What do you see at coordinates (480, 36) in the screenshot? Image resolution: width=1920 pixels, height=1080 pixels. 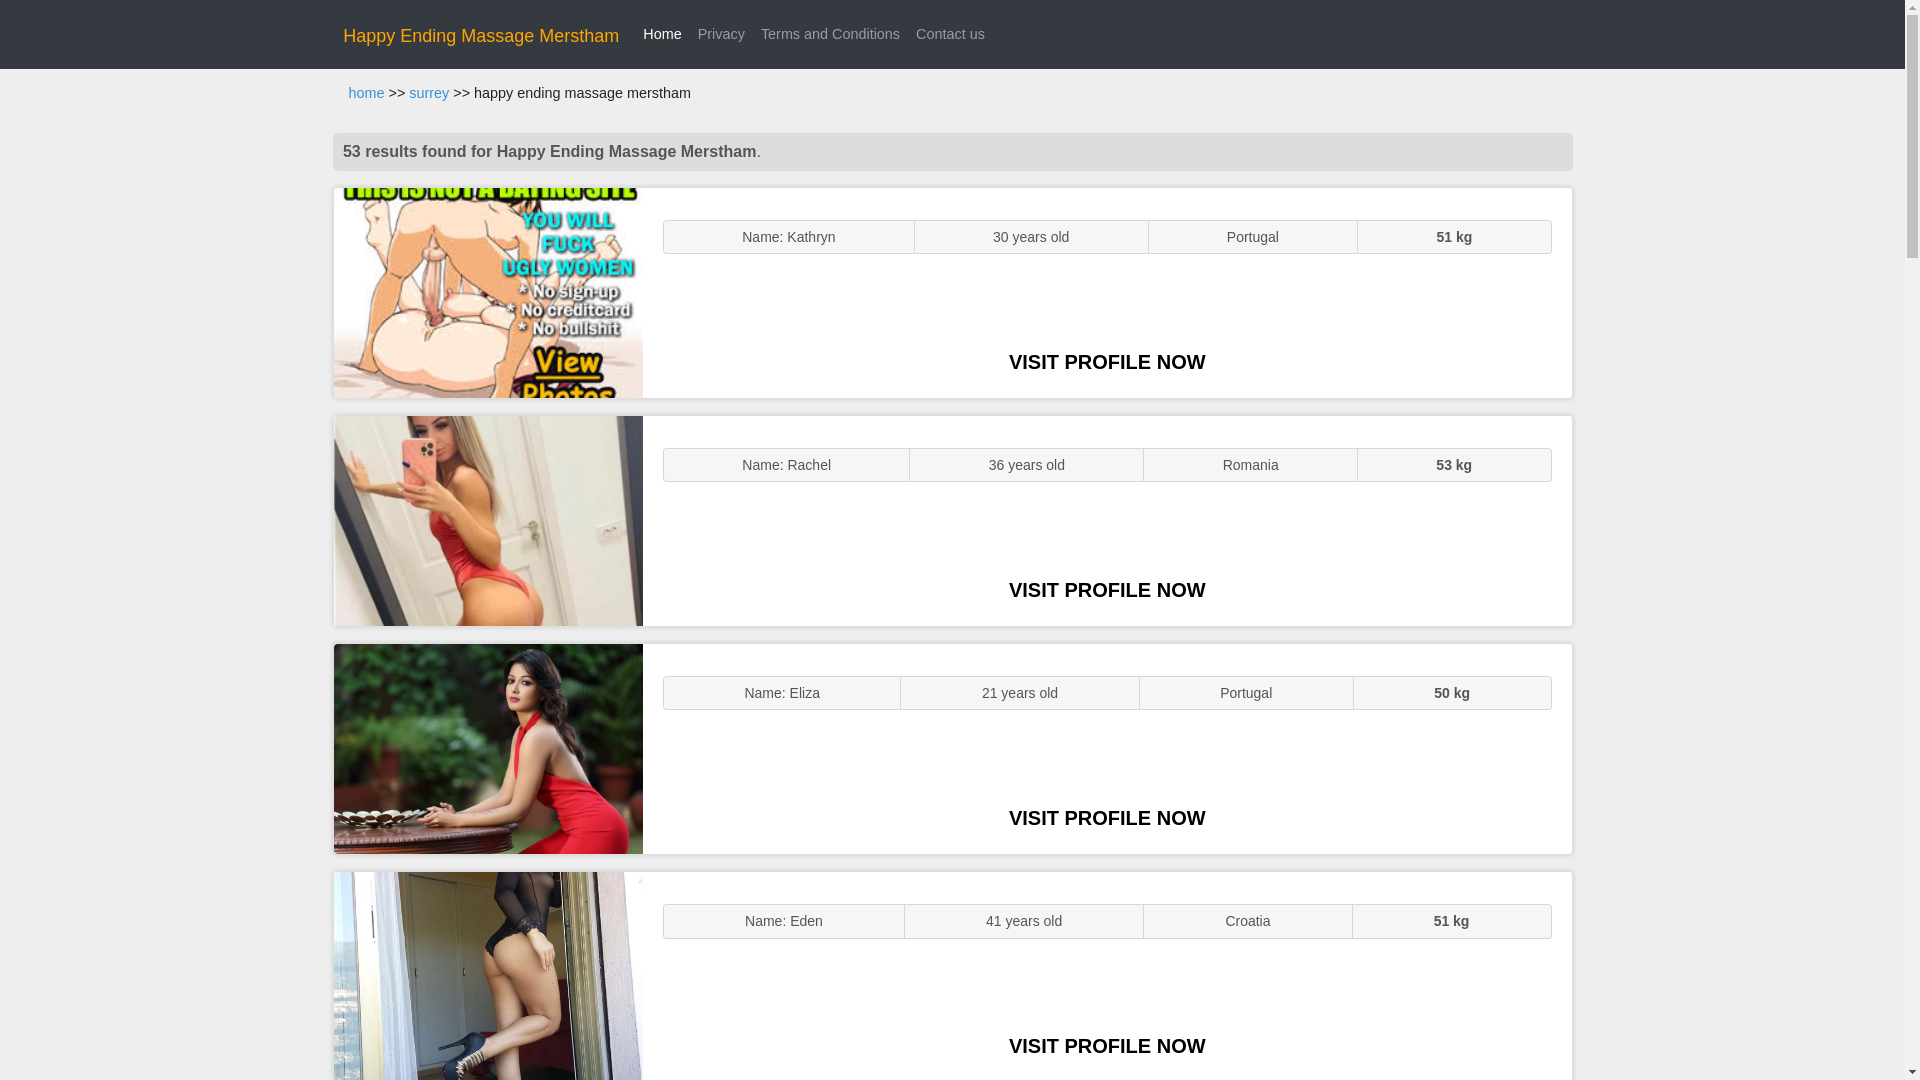 I see `Happy Ending Massage Merstham` at bounding box center [480, 36].